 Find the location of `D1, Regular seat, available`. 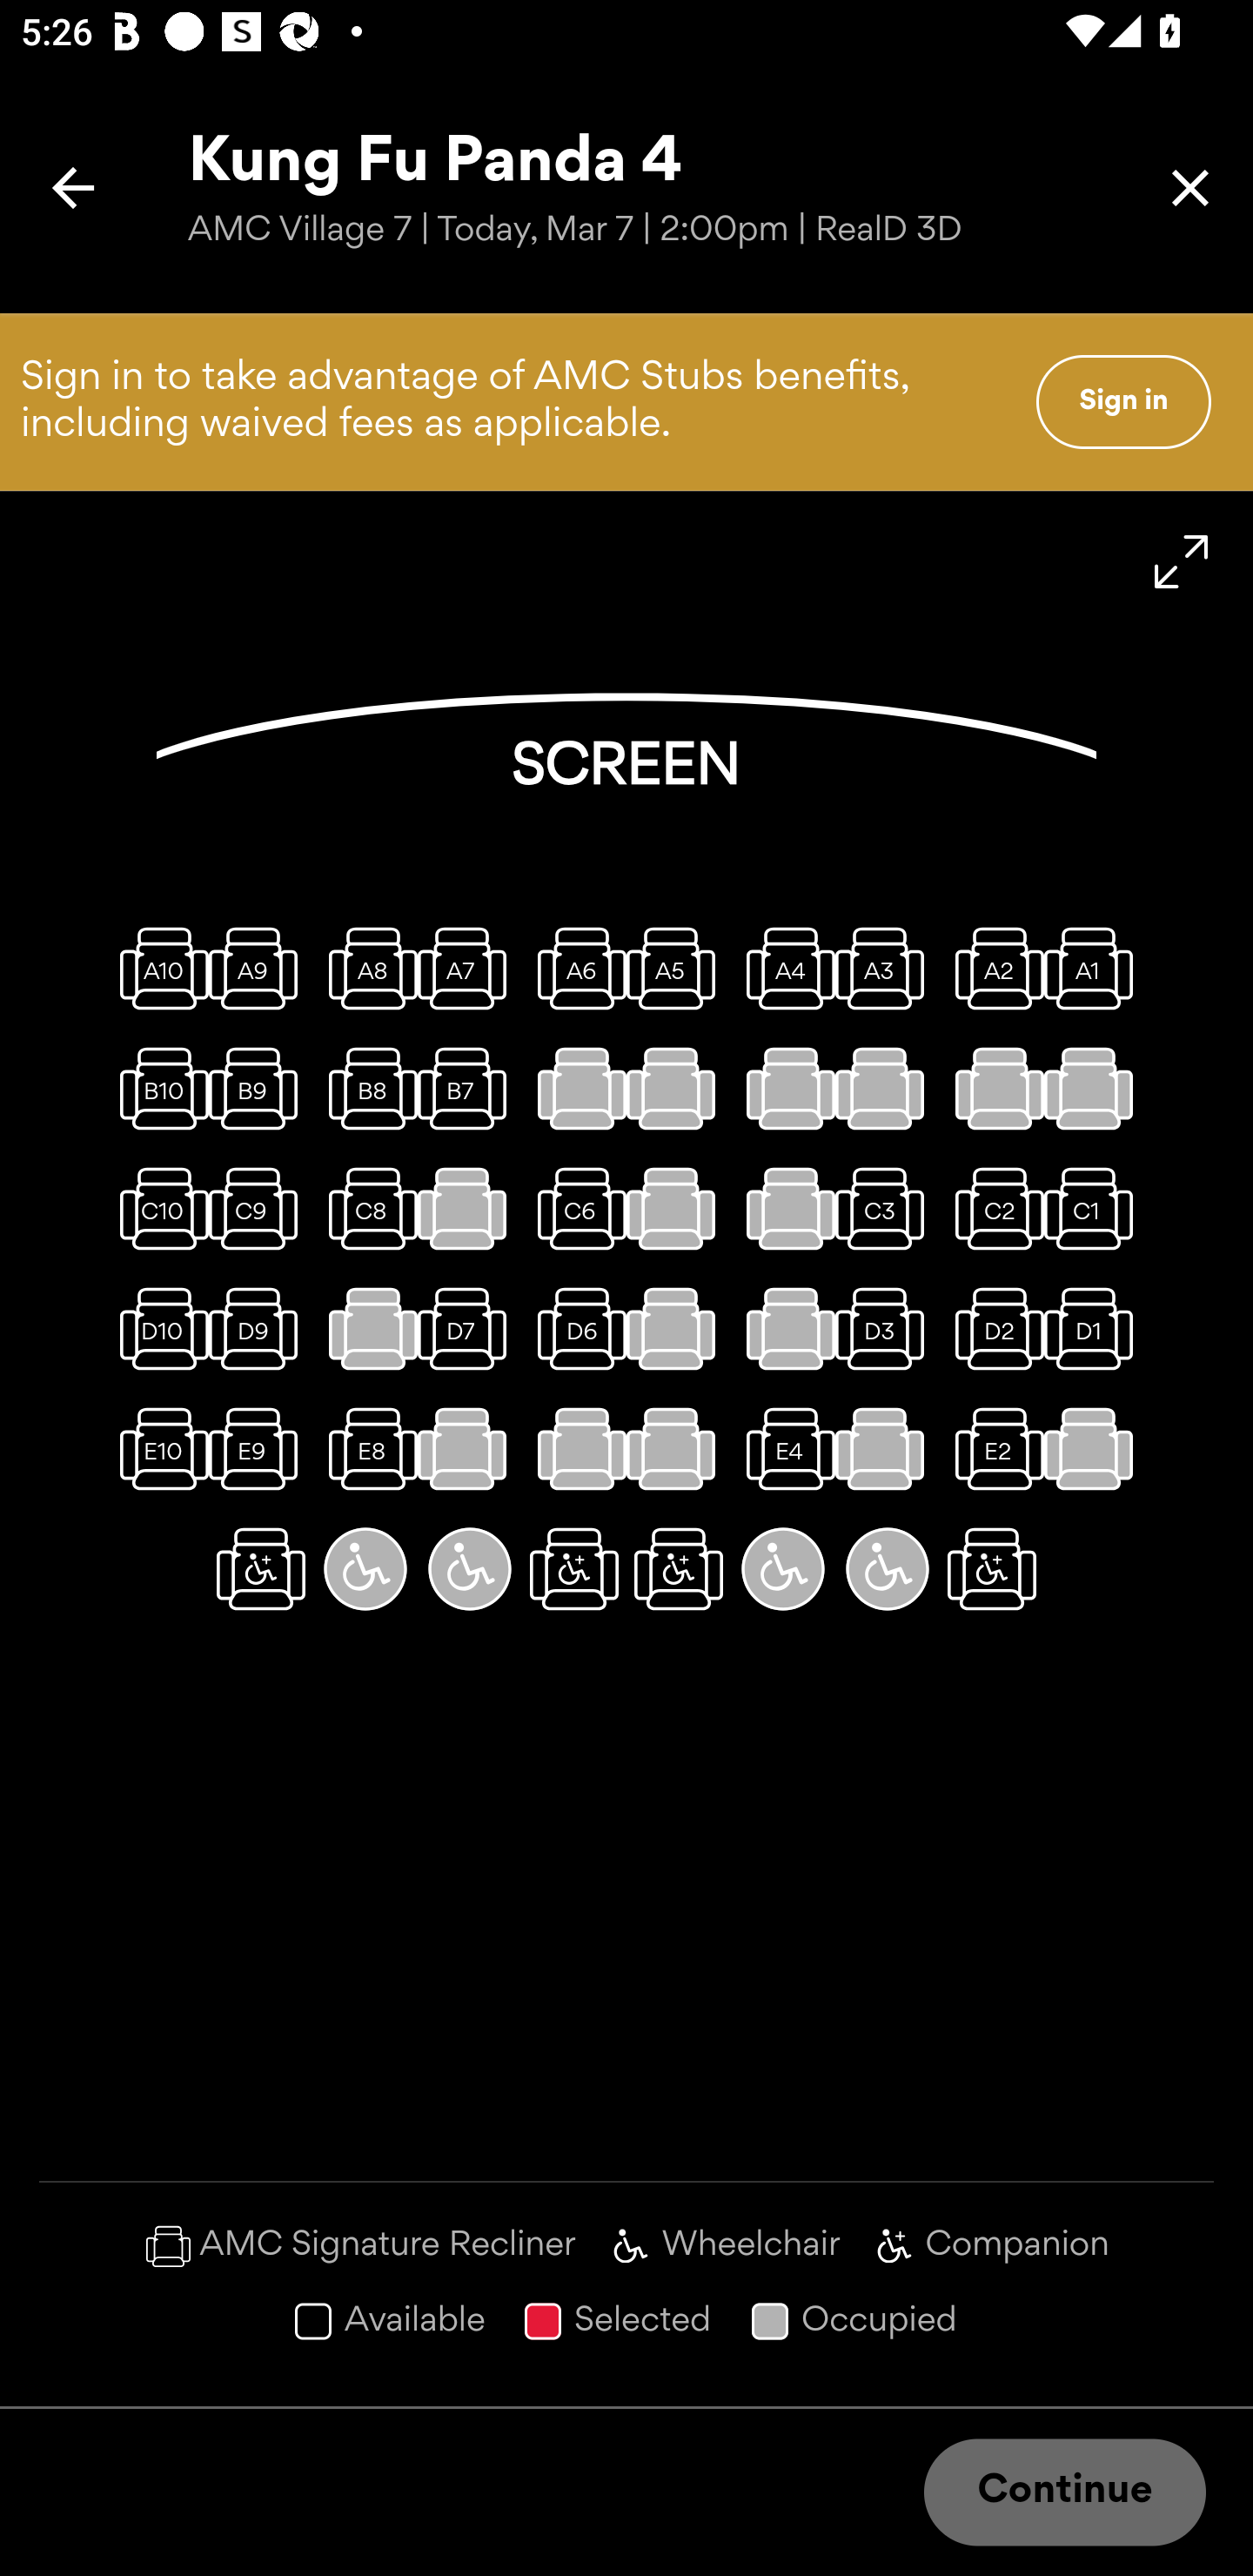

D1, Regular seat, available is located at coordinates (1096, 1329).